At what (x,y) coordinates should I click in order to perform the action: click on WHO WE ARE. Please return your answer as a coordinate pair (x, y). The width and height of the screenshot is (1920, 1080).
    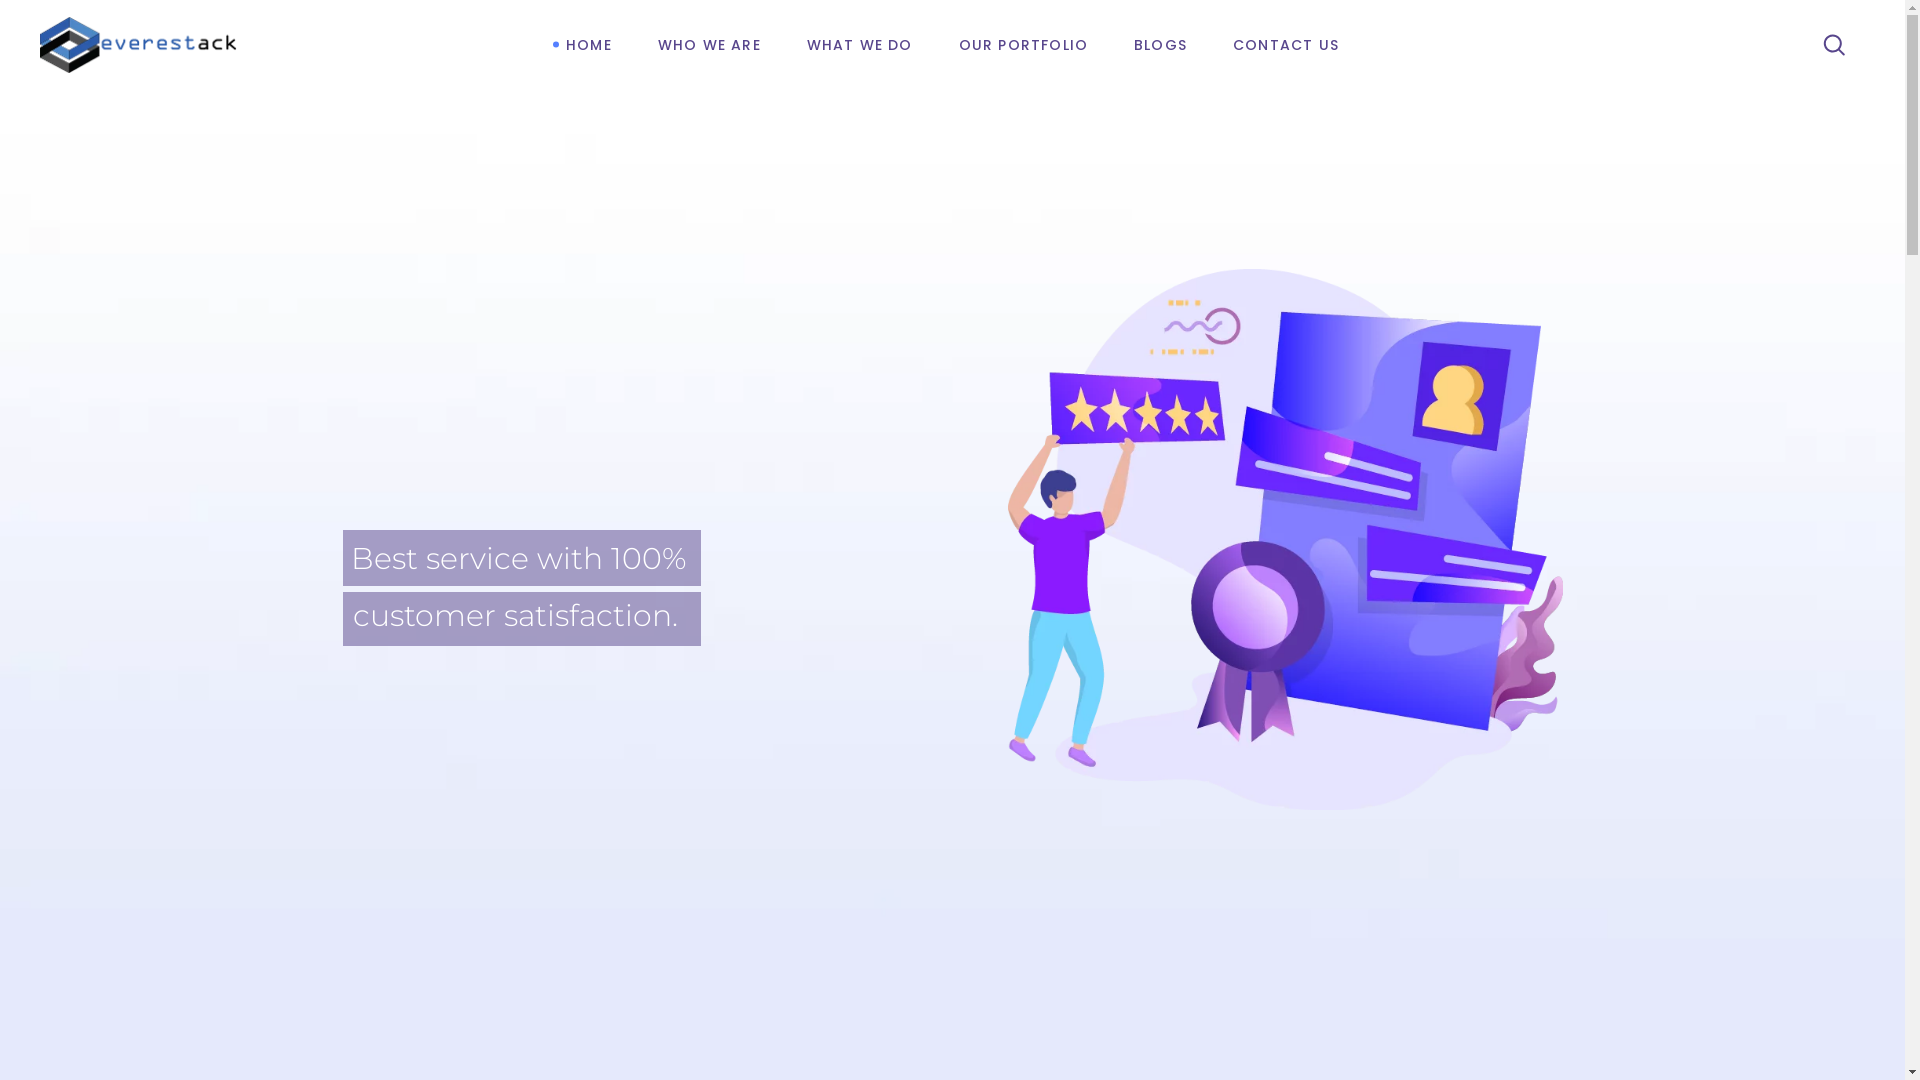
    Looking at the image, I should click on (710, 45).